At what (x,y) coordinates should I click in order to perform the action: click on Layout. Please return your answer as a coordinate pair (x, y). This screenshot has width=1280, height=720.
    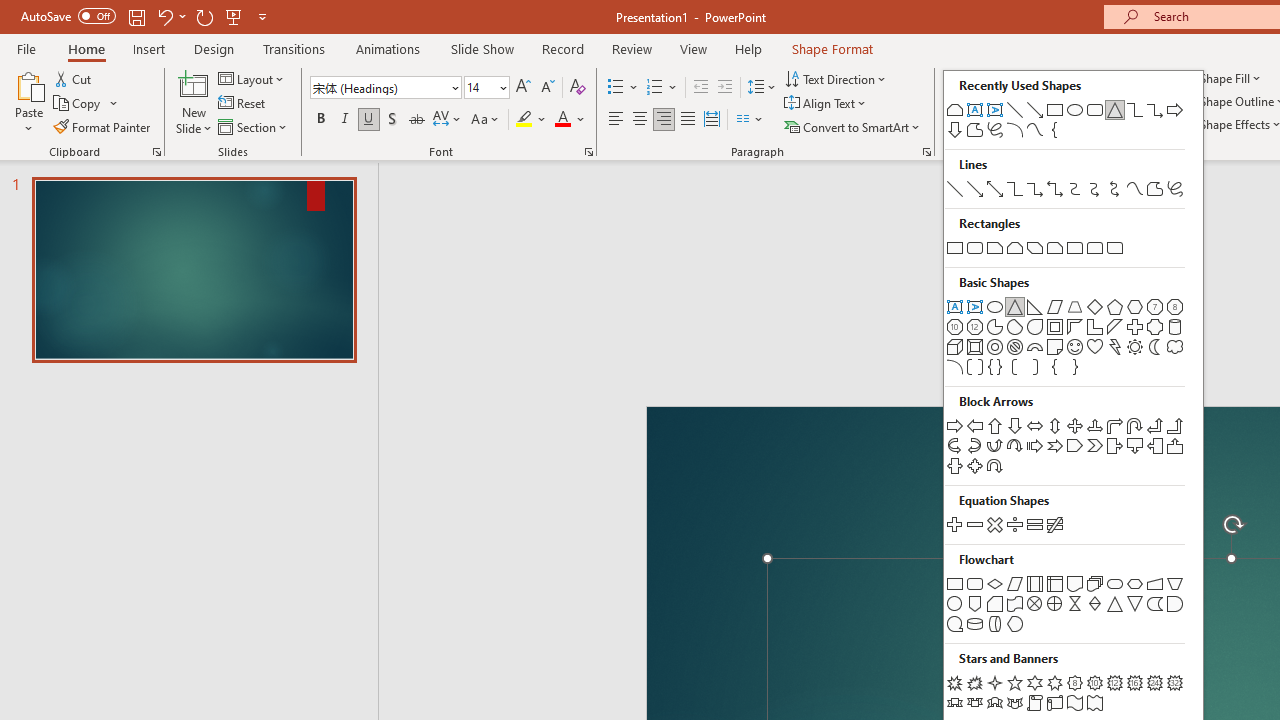
    Looking at the image, I should click on (252, 78).